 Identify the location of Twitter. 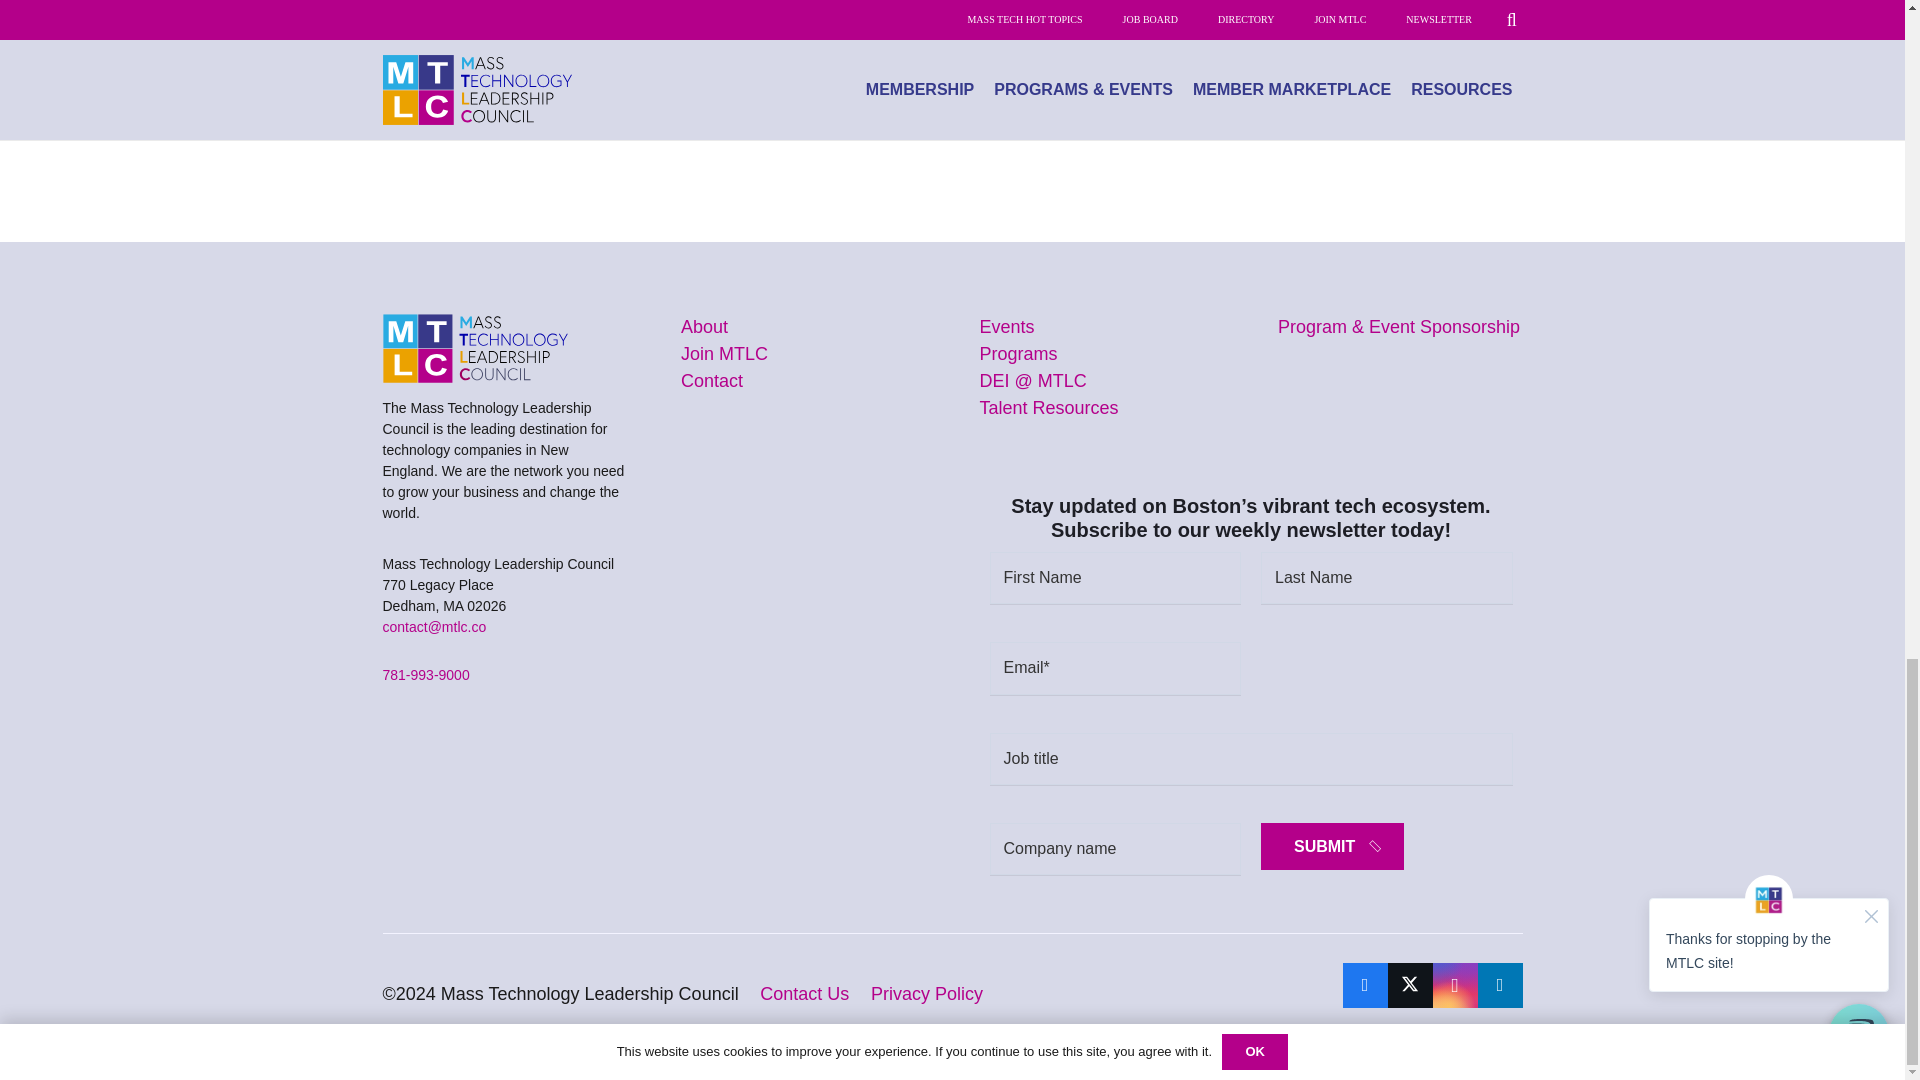
(1410, 985).